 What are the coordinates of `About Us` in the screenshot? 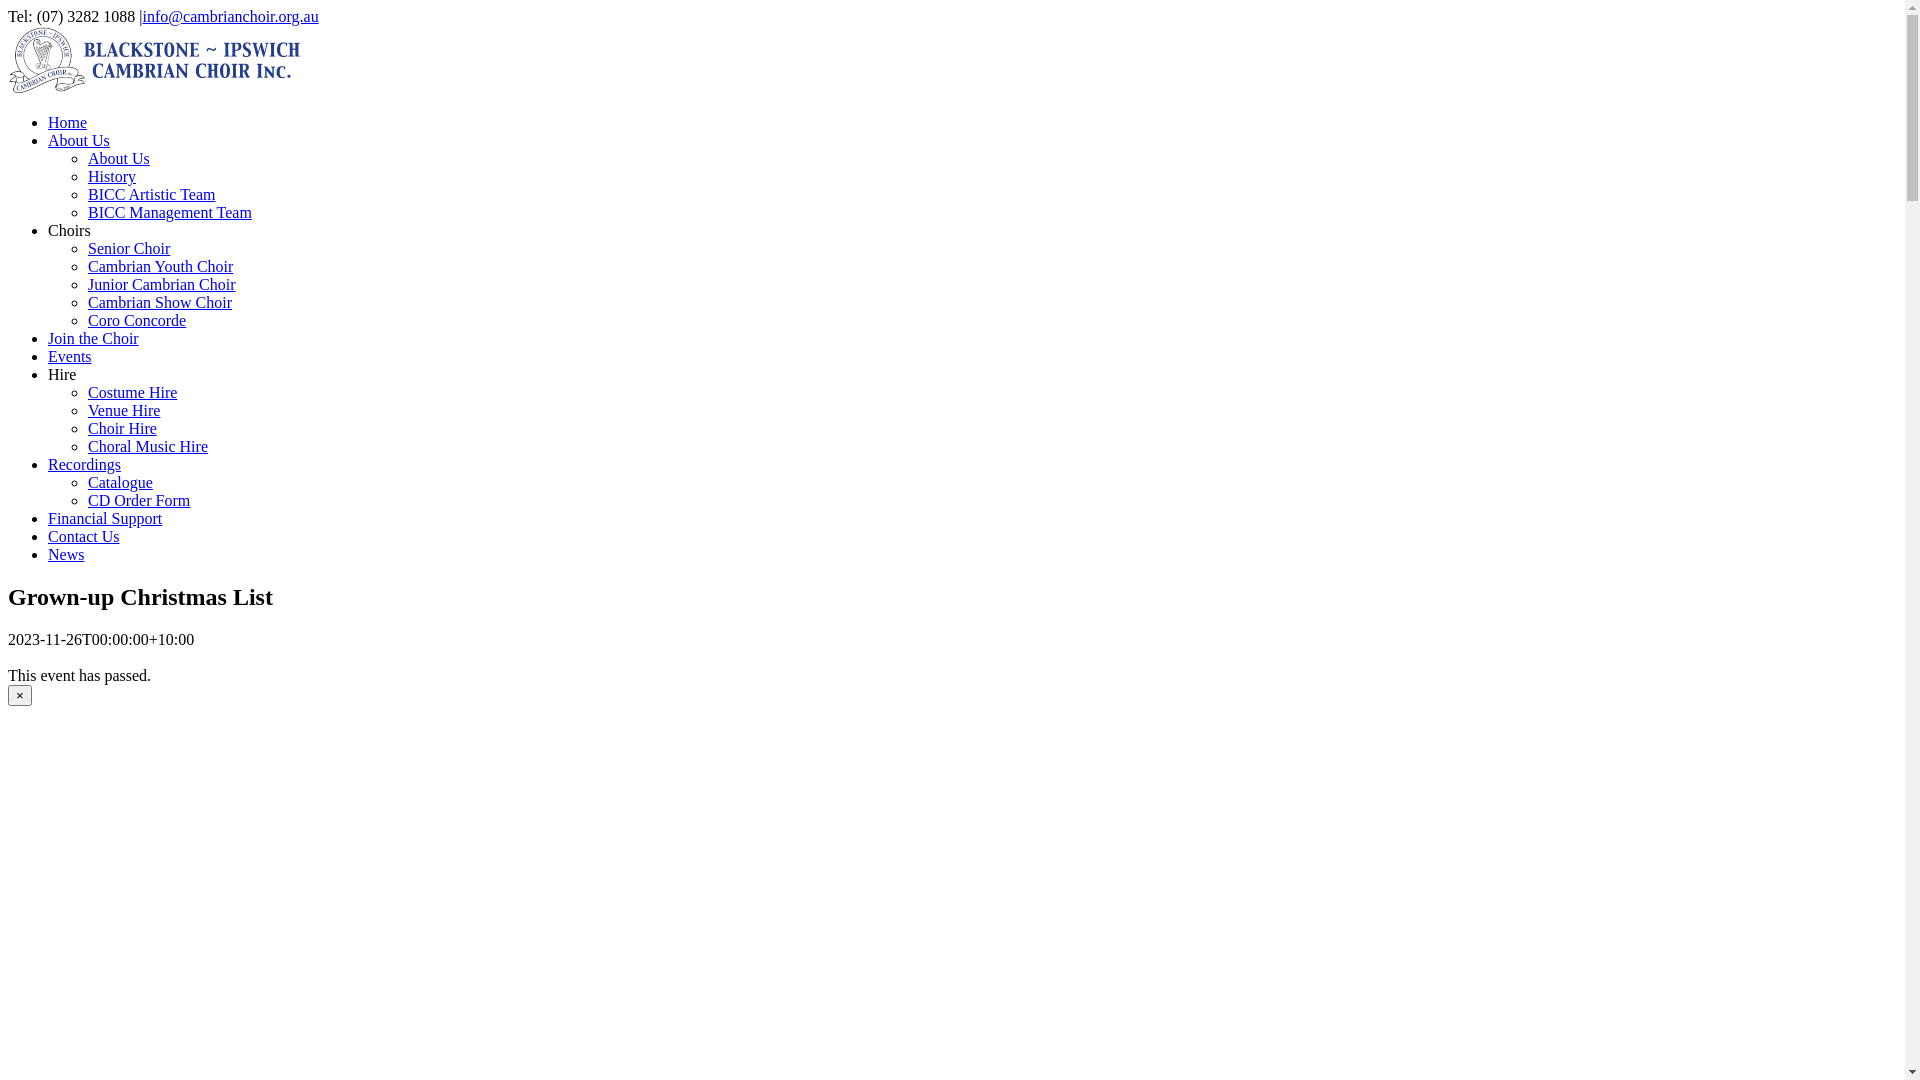 It's located at (79, 140).